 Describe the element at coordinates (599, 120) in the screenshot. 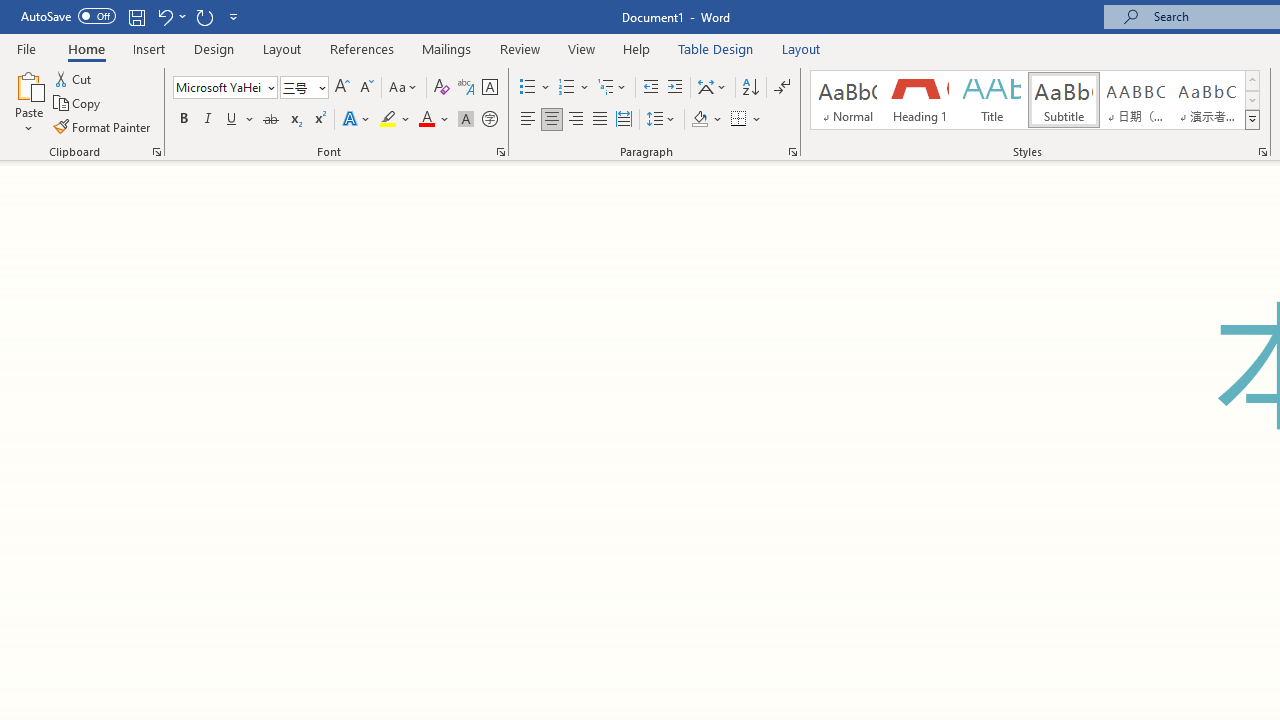

I see `Justify` at that location.